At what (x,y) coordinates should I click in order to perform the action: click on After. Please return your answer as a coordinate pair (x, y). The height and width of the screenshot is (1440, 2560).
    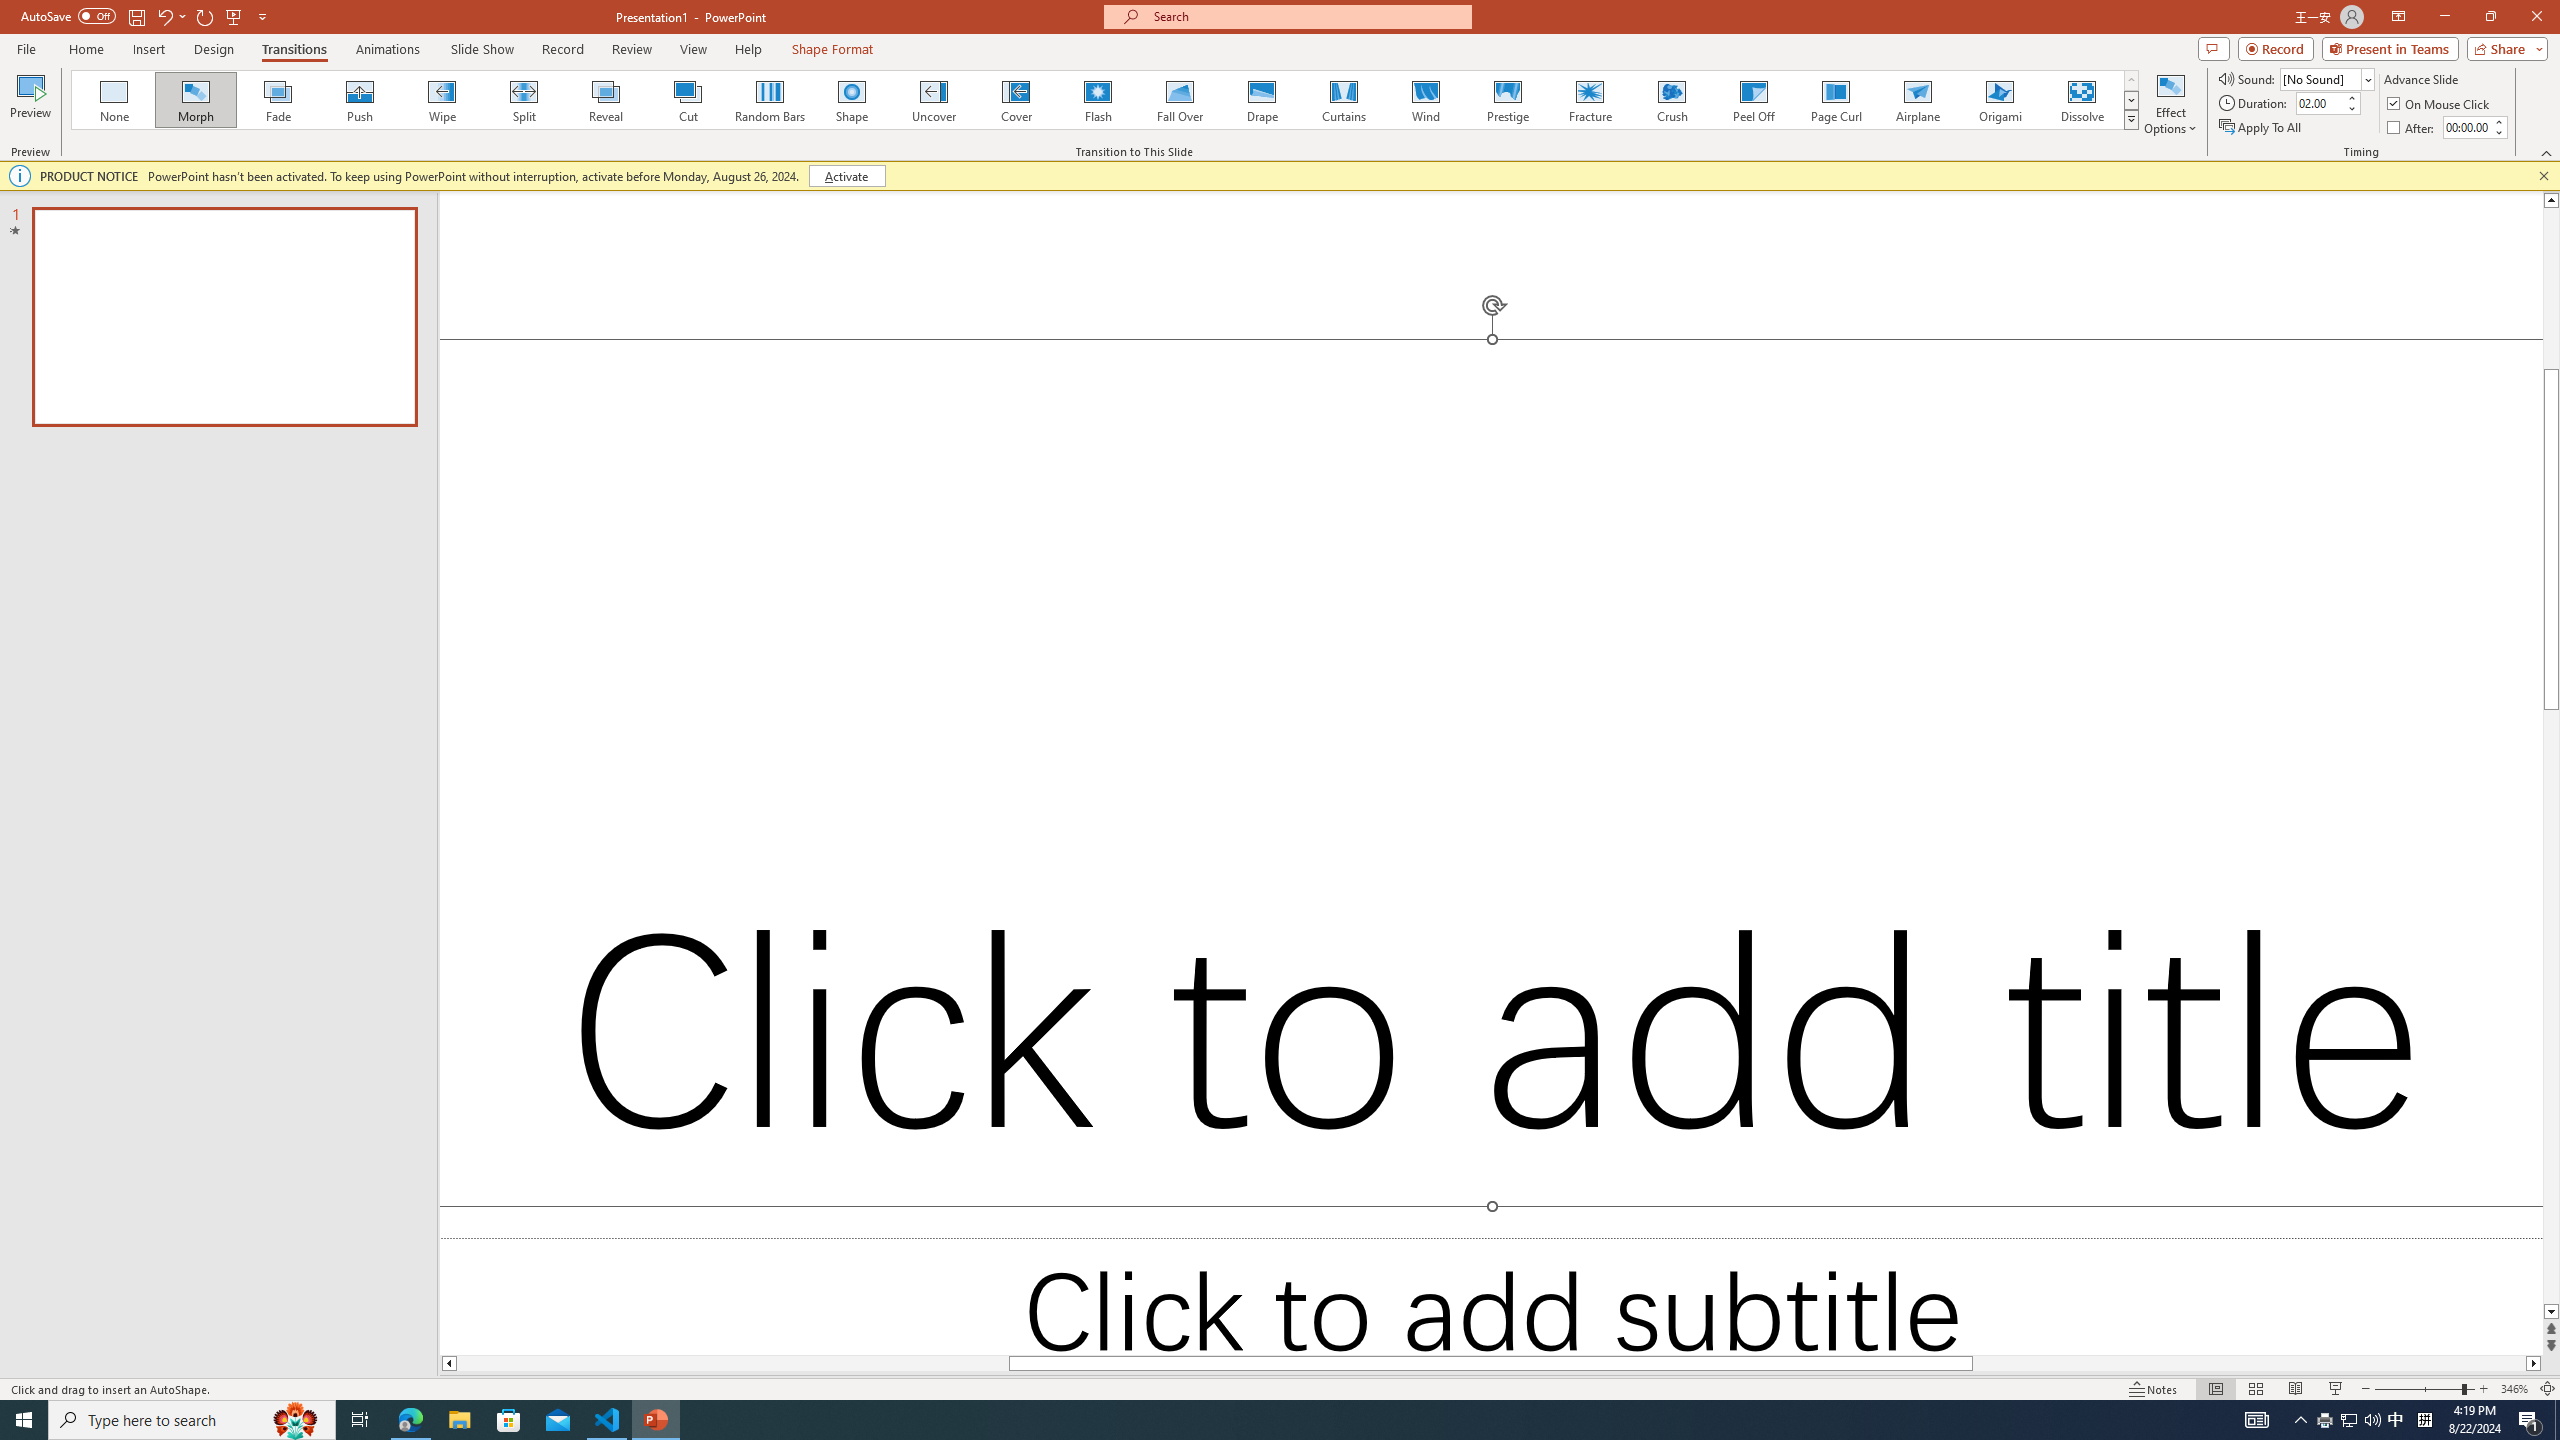
    Looking at the image, I should click on (2412, 128).